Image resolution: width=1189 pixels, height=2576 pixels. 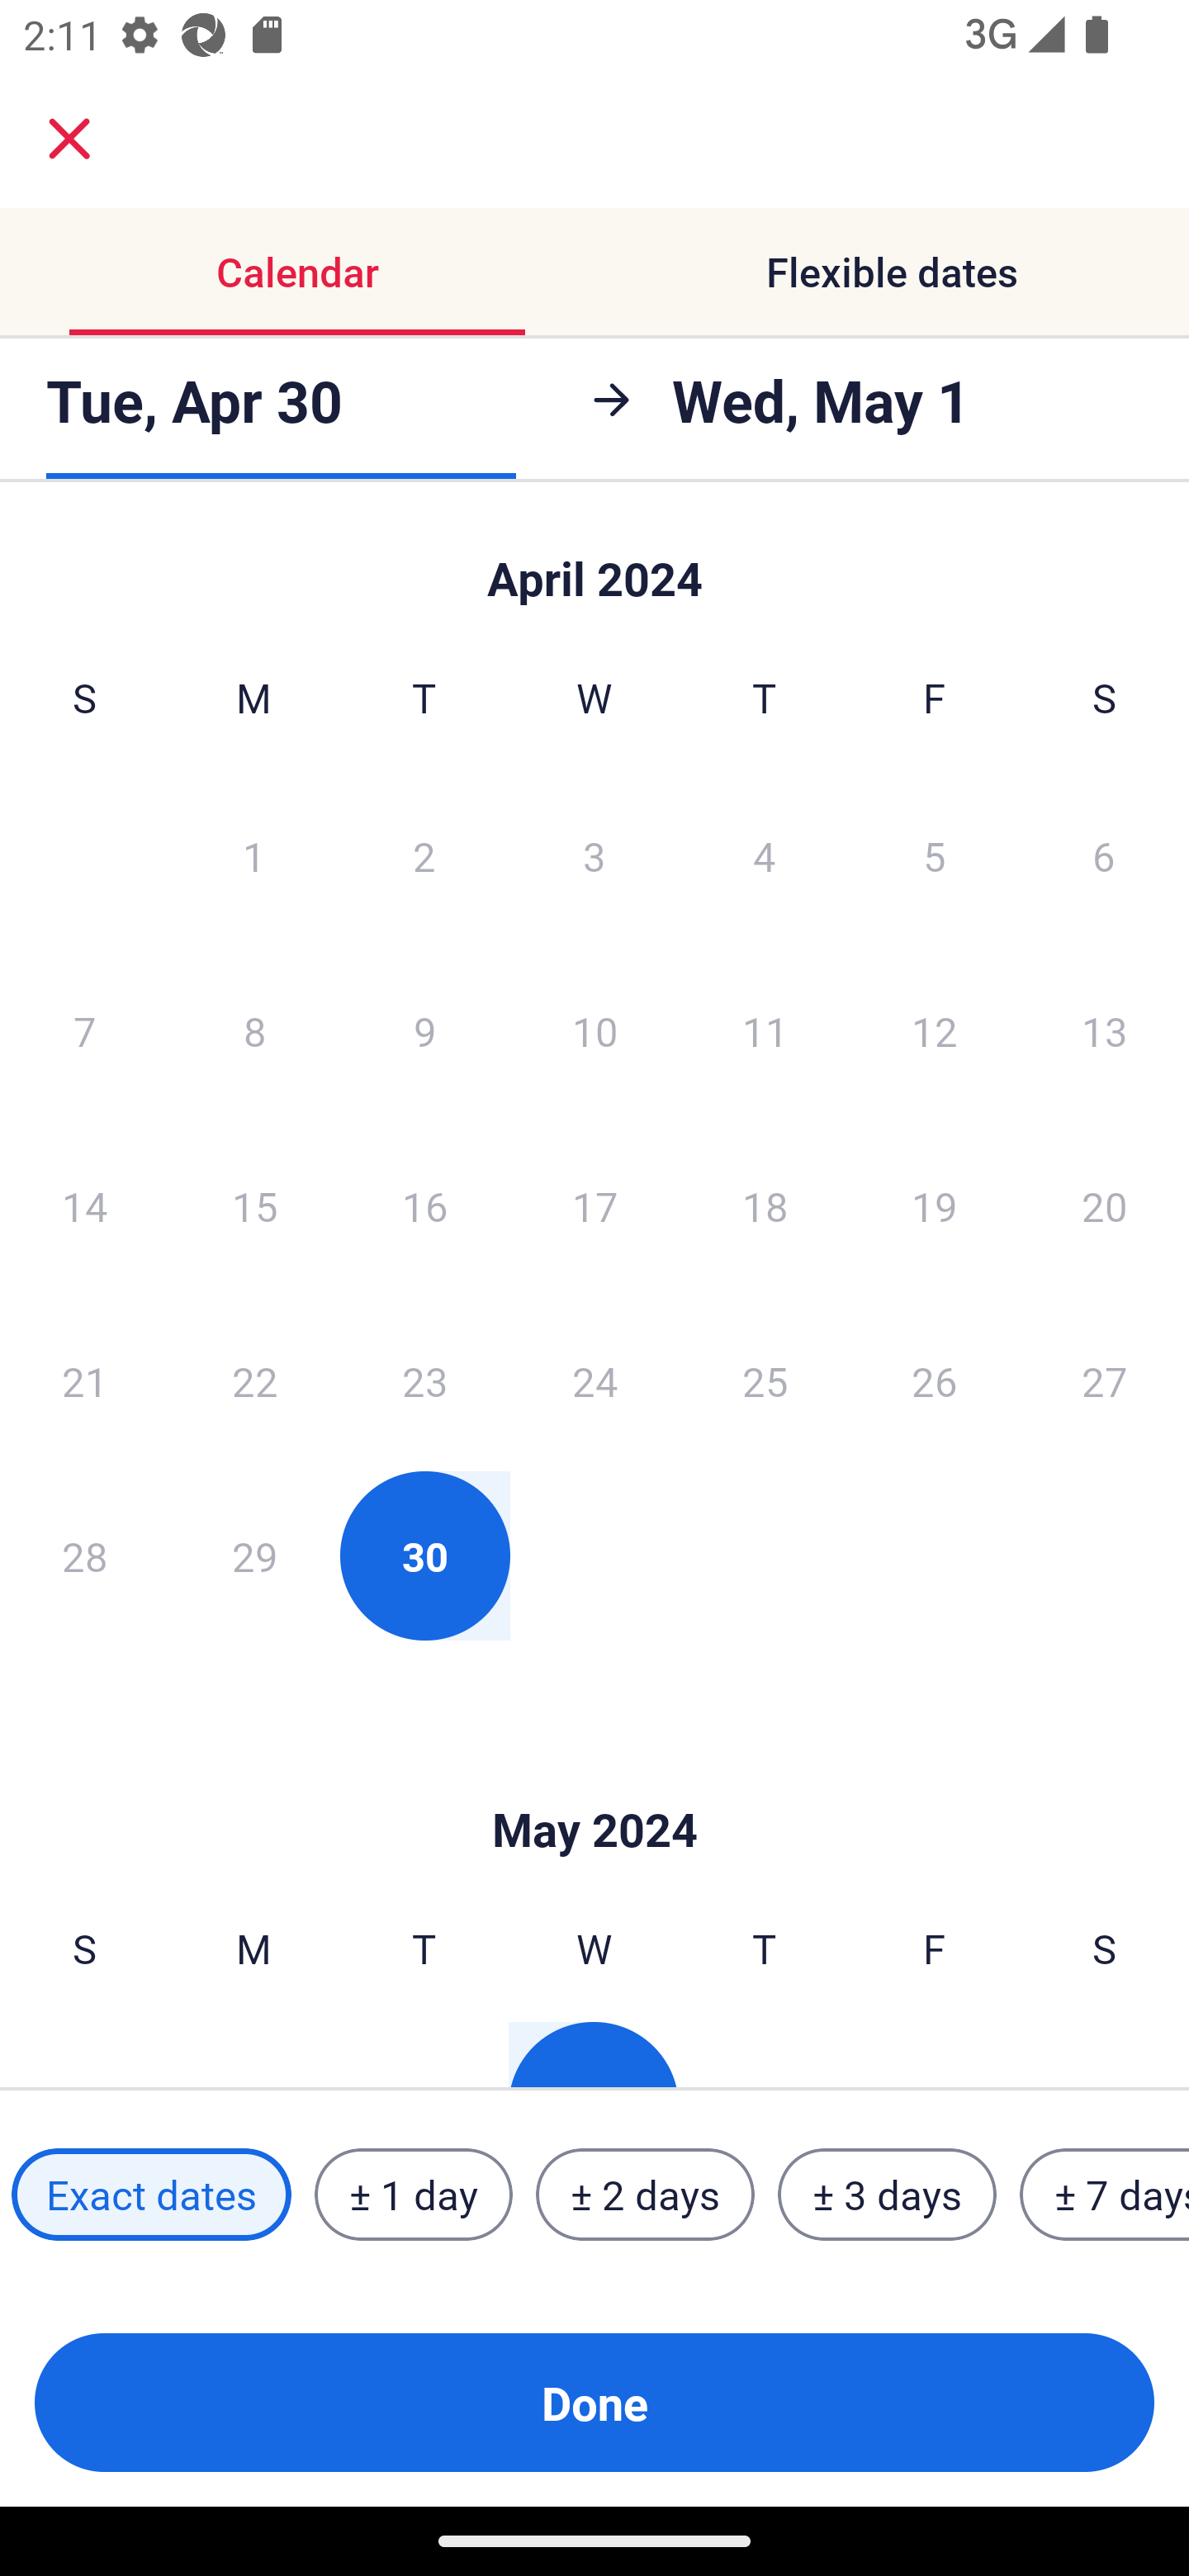 What do you see at coordinates (1105, 2195) in the screenshot?
I see `± 7 days` at bounding box center [1105, 2195].